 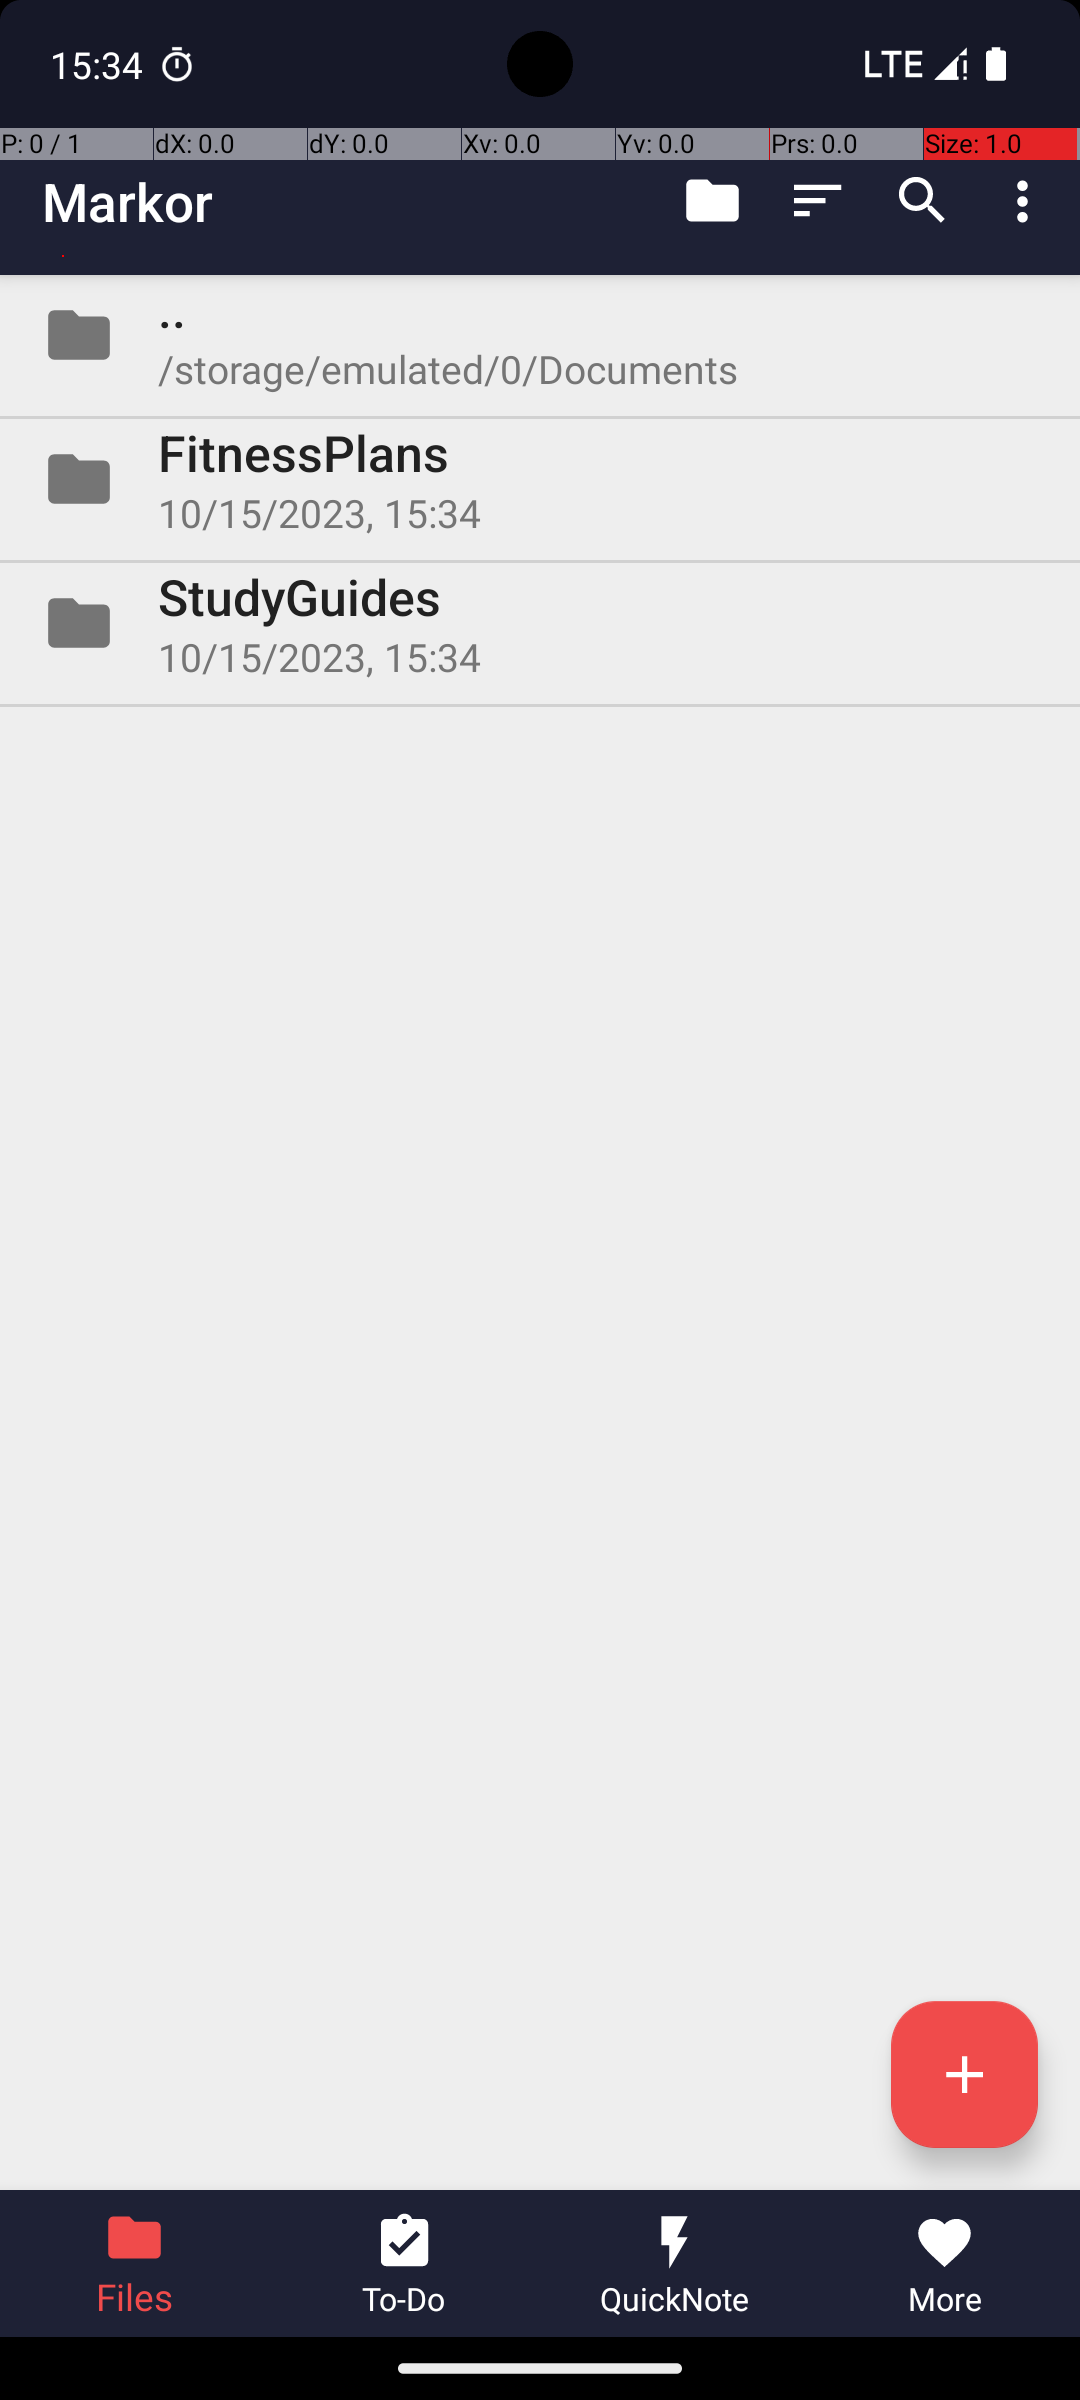 I want to click on Folder FitnessPlans , so click(x=540, y=479).